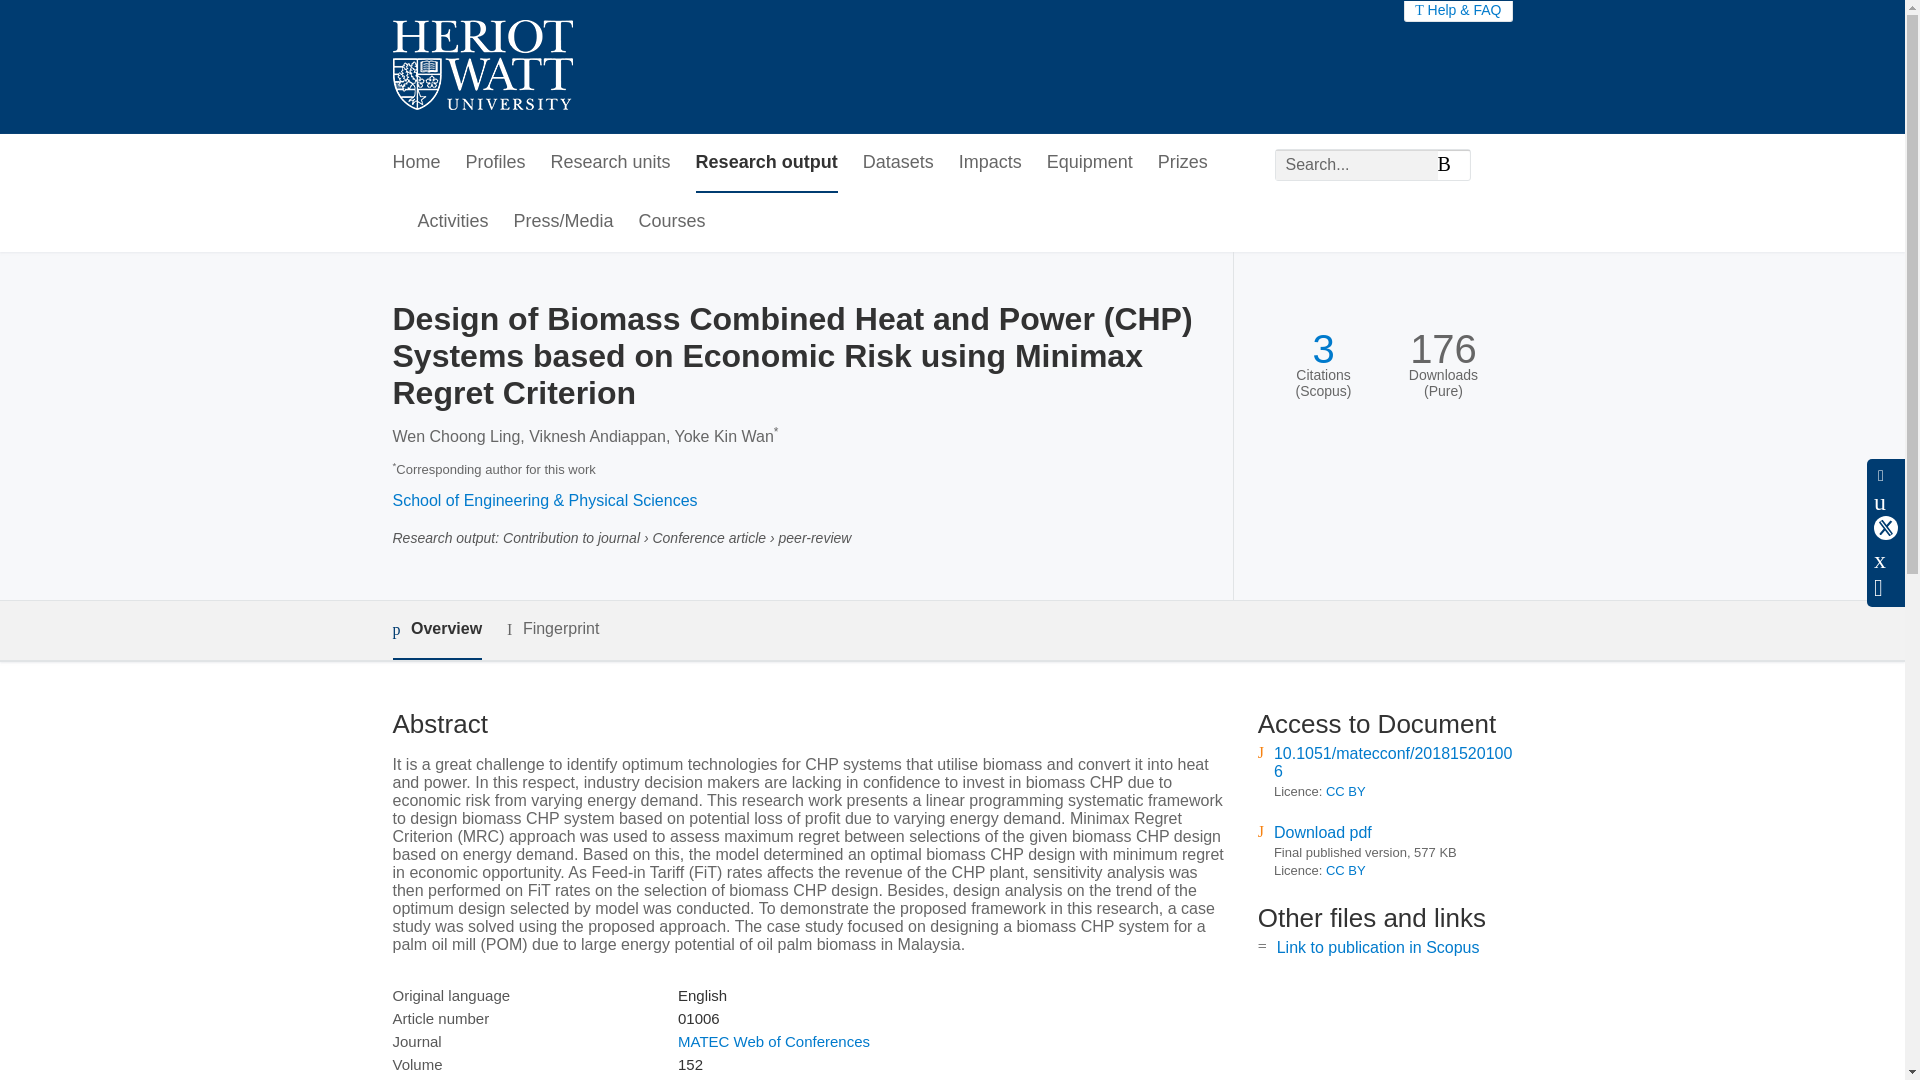  What do you see at coordinates (436, 630) in the screenshot?
I see `Overview` at bounding box center [436, 630].